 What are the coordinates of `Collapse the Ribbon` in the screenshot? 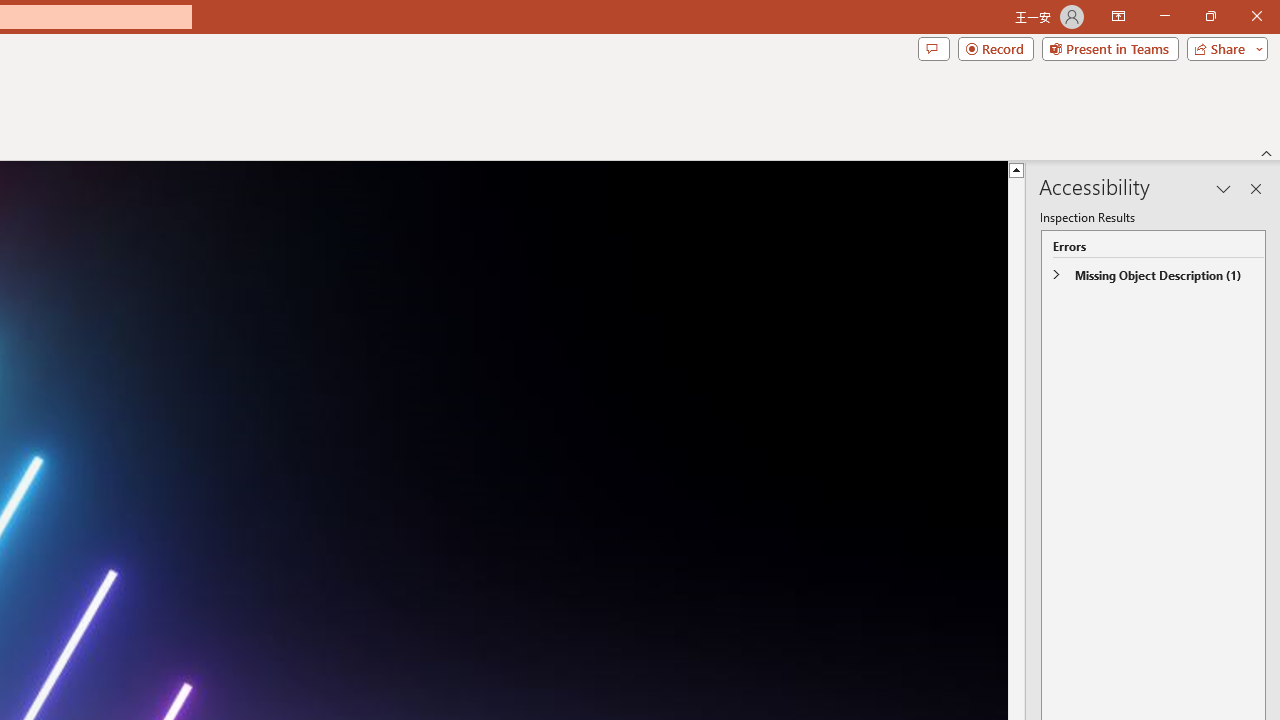 It's located at (1267, 152).